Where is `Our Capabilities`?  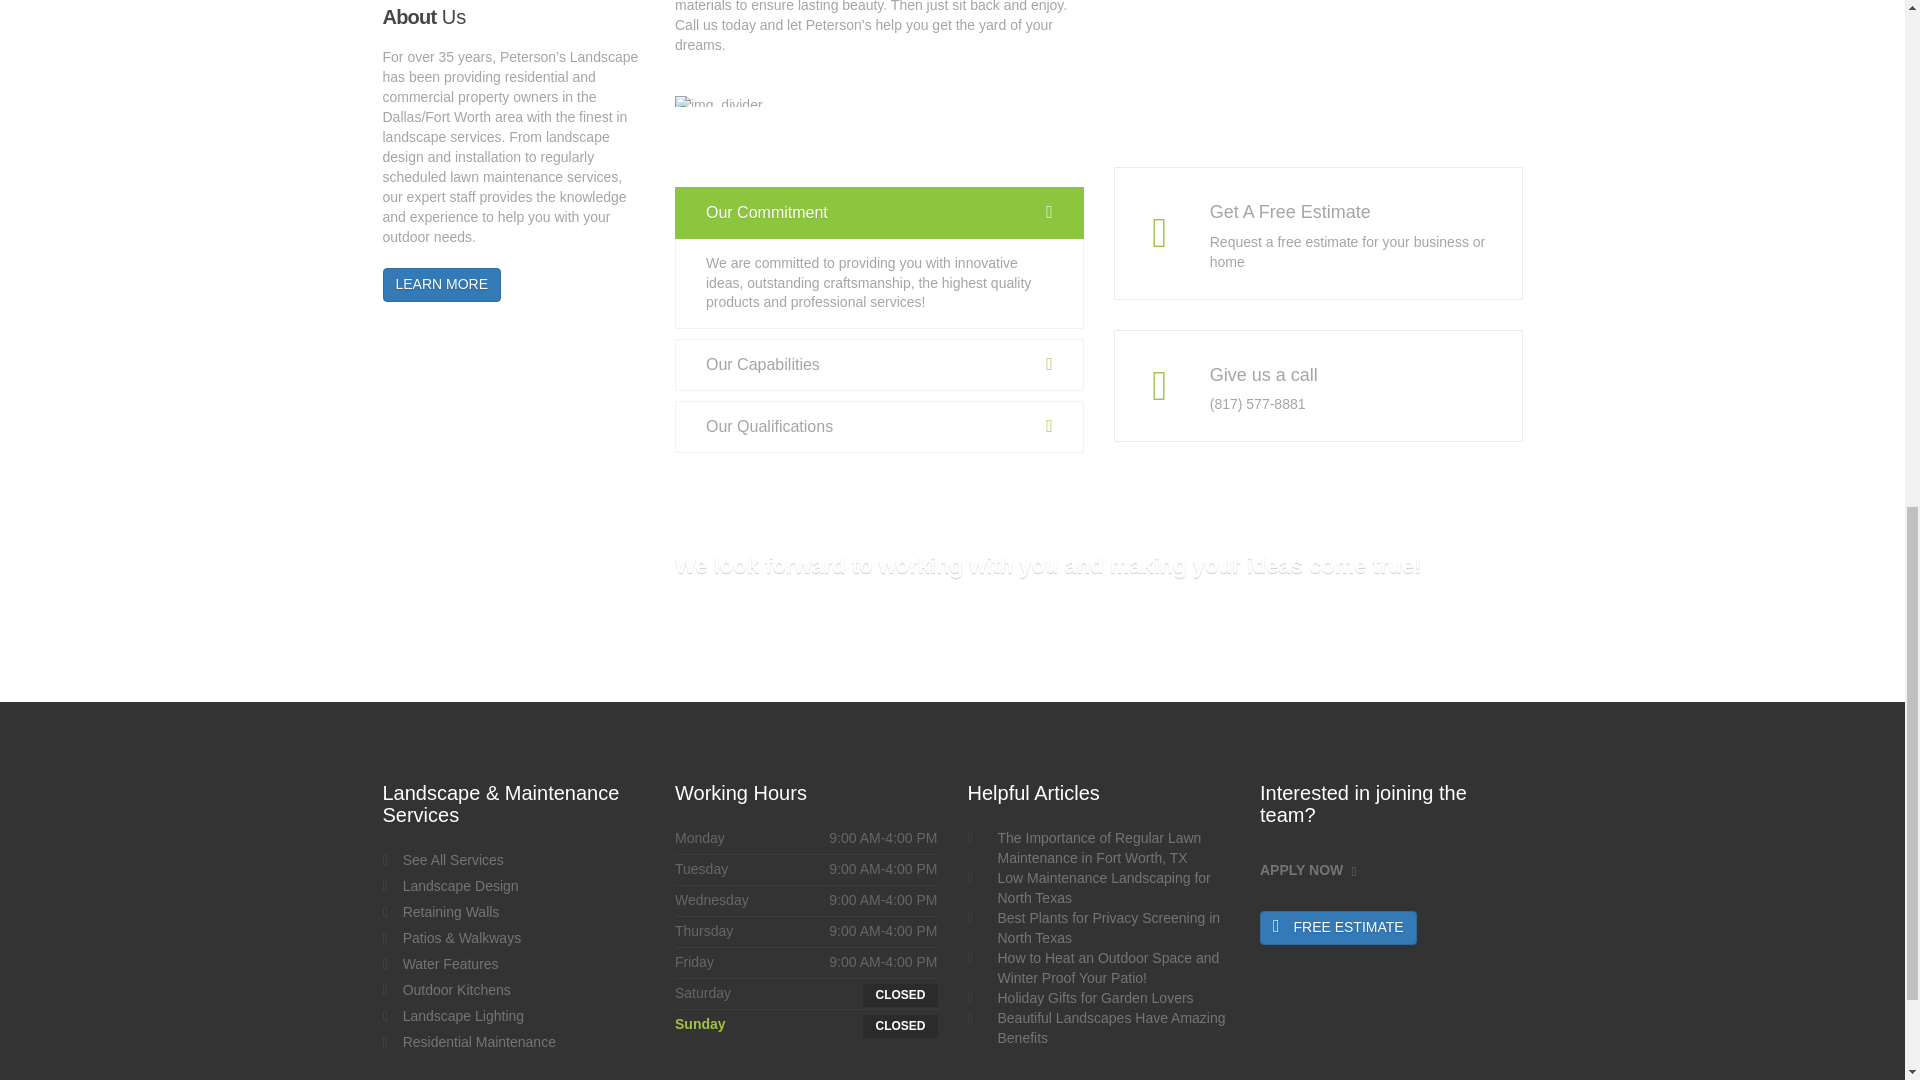
Our Capabilities is located at coordinates (880, 364).